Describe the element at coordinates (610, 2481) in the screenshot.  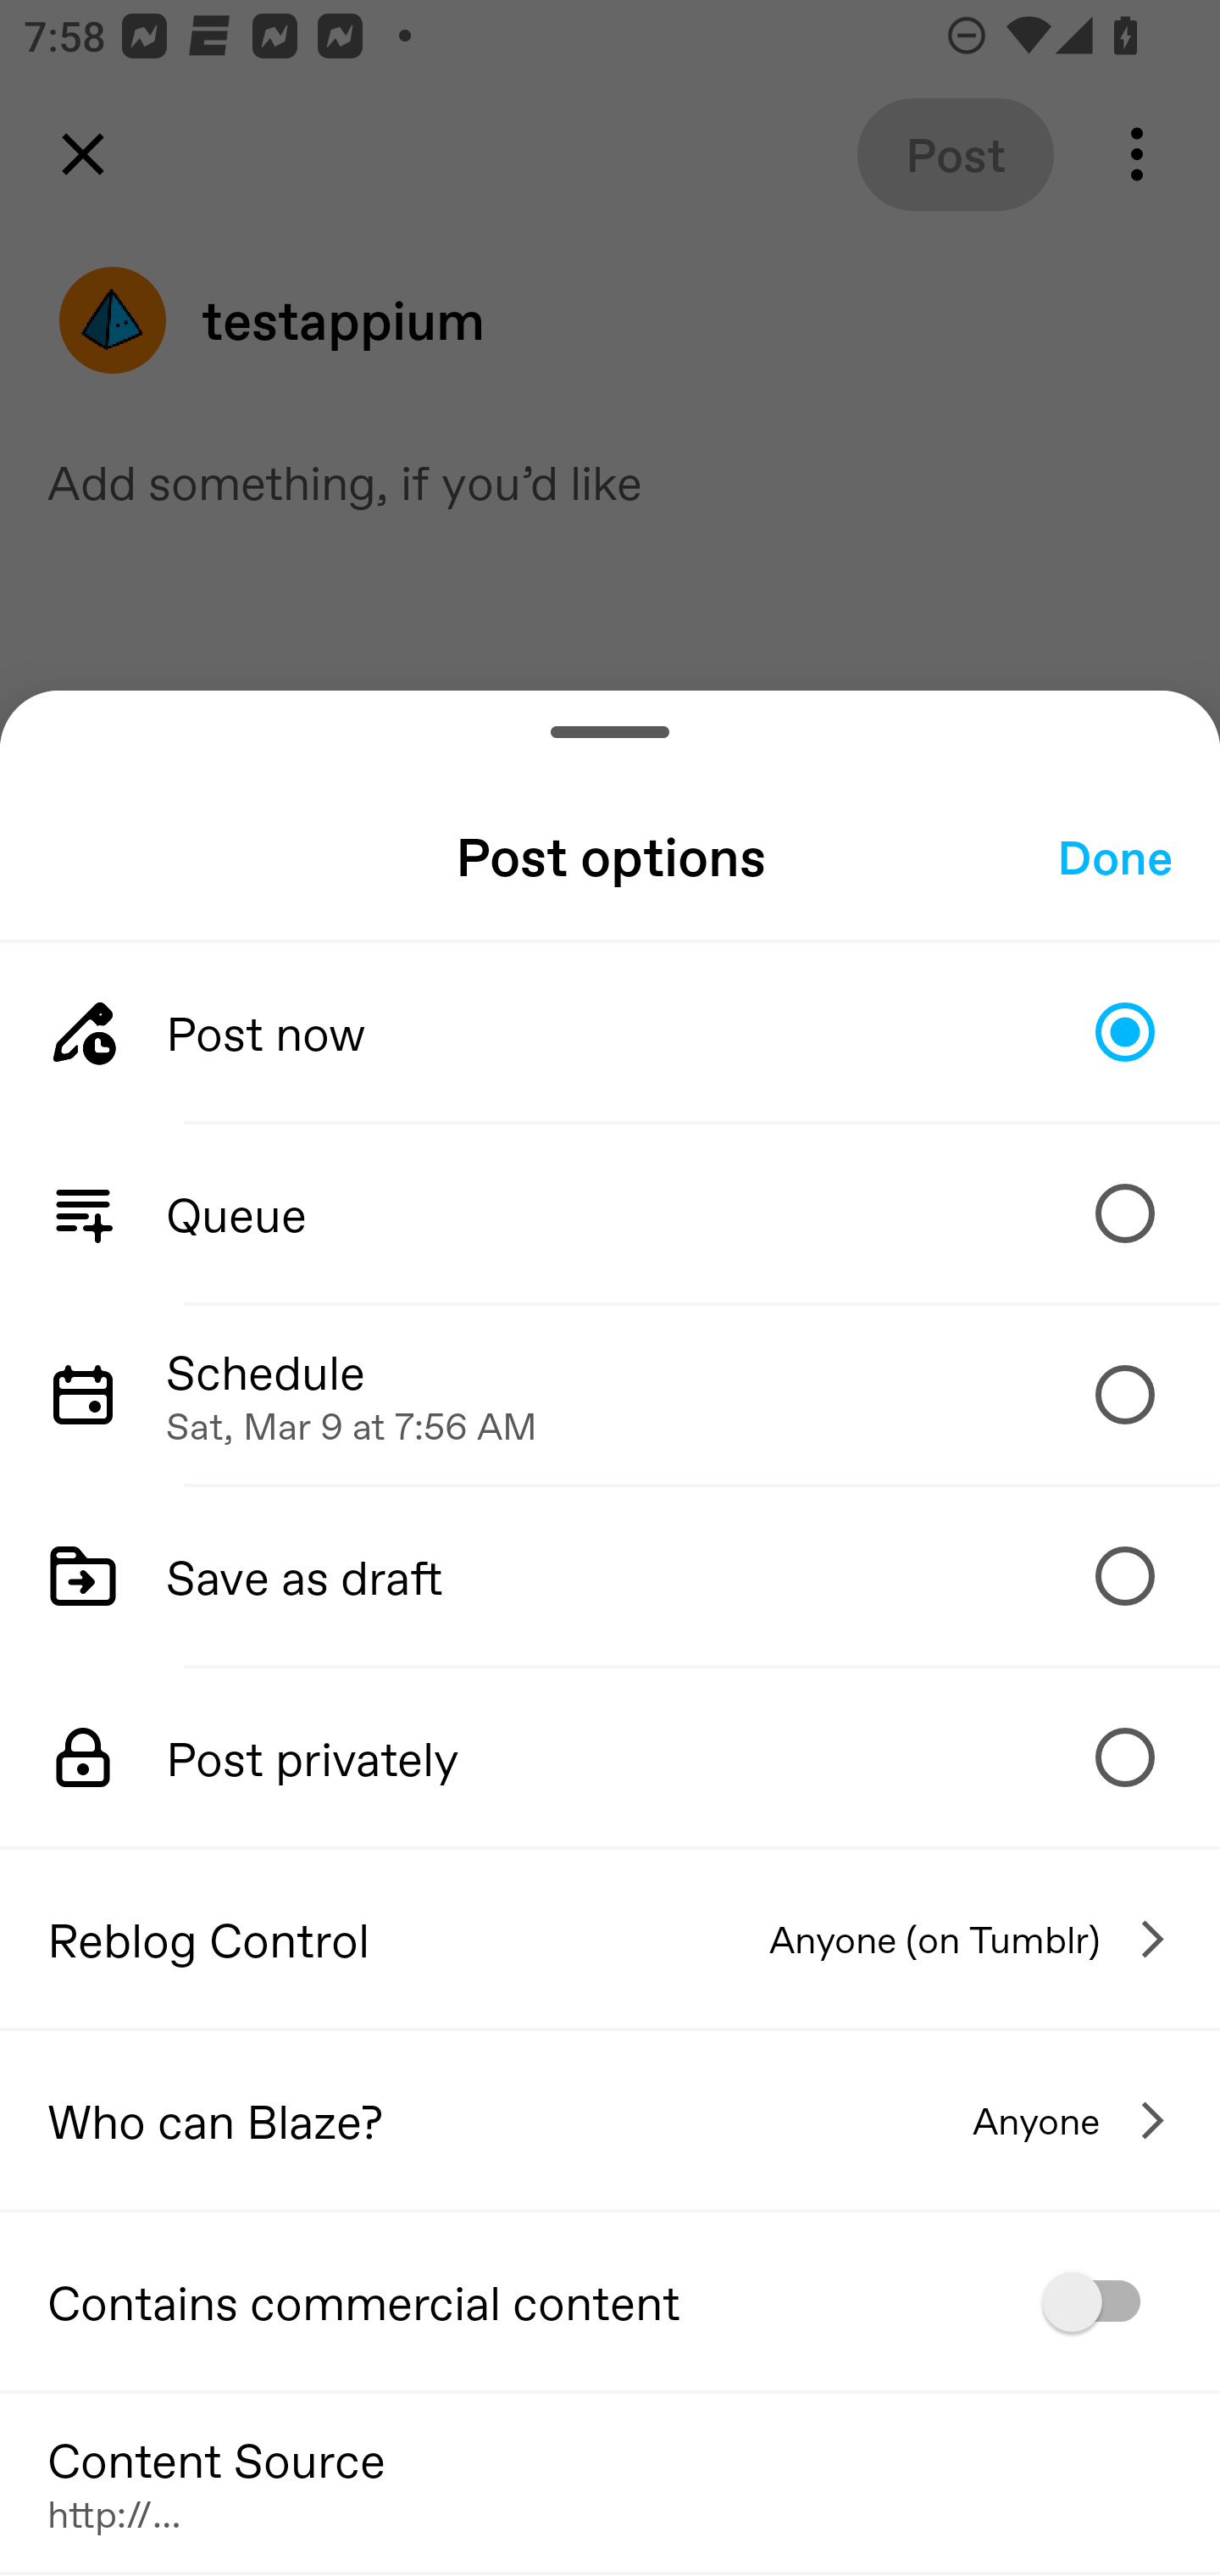
I see `Content Source http://…` at that location.